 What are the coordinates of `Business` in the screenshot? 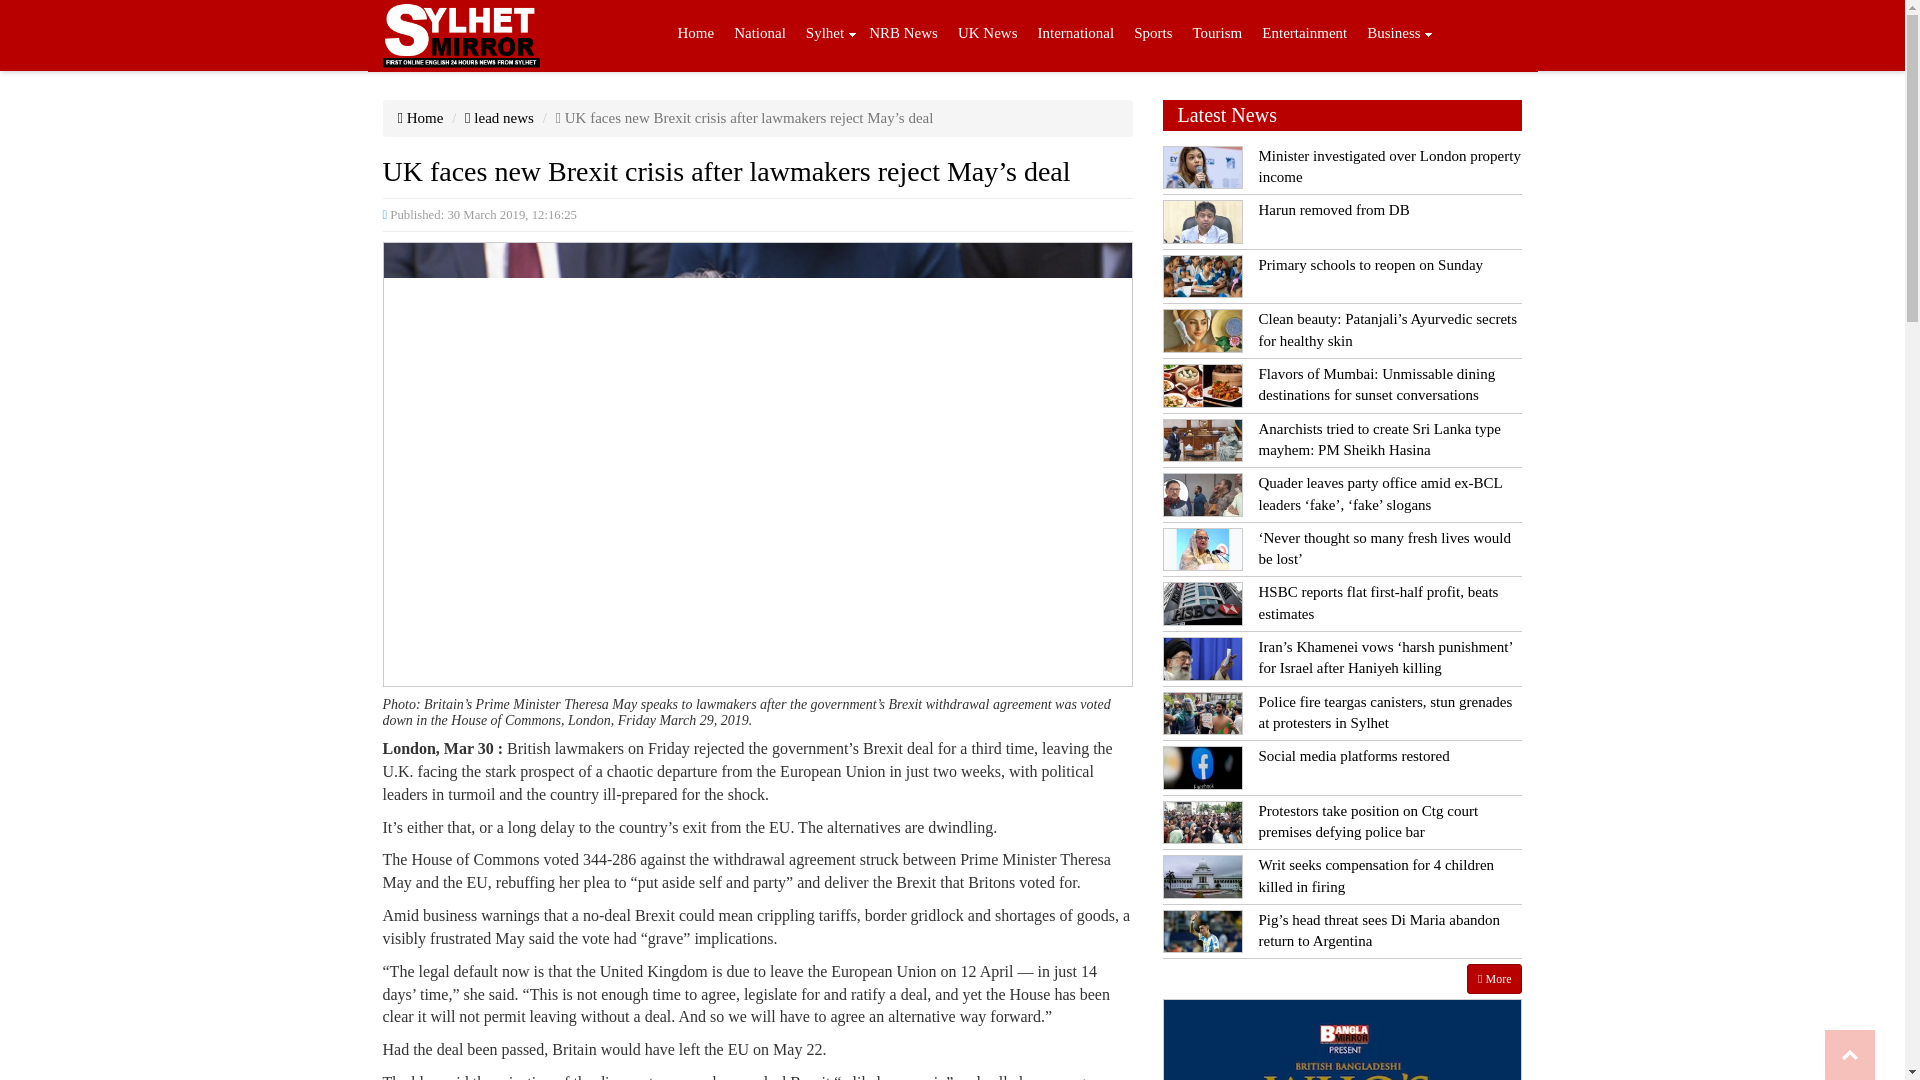 It's located at (1394, 35).